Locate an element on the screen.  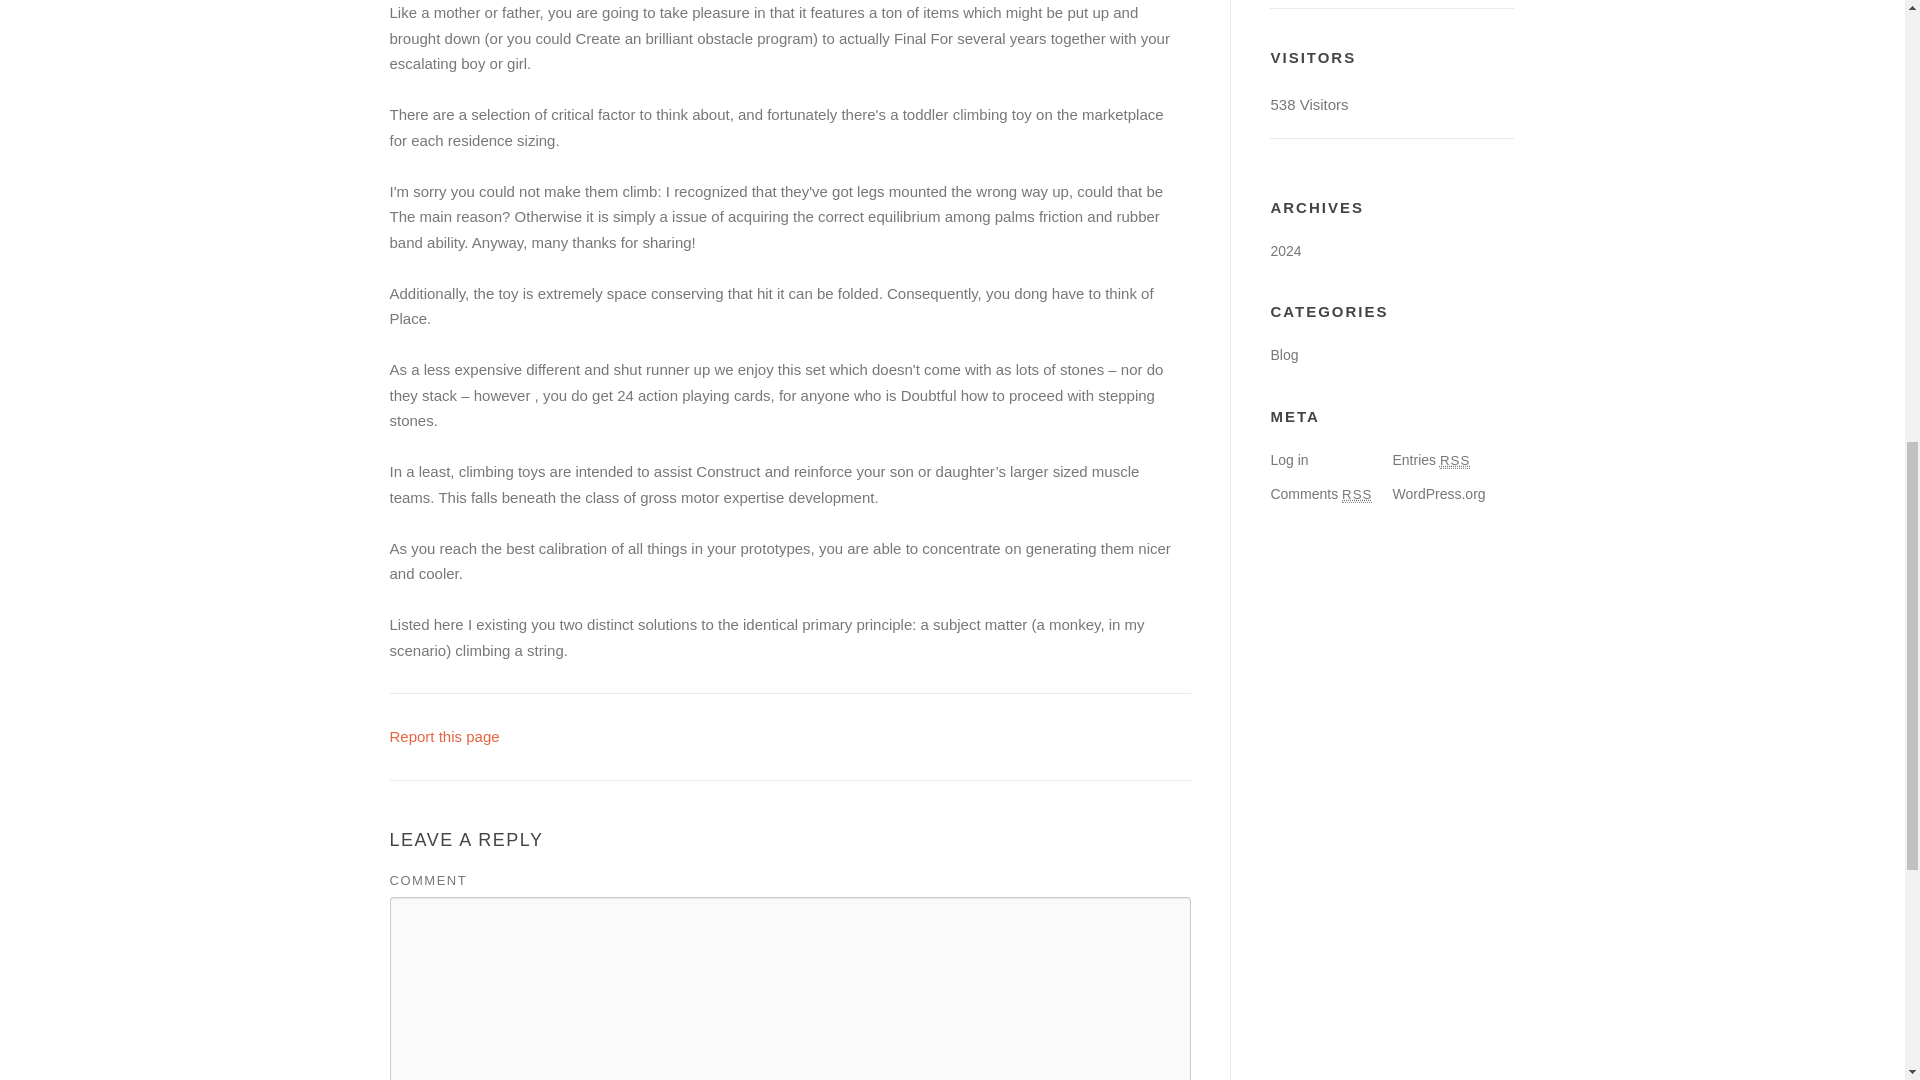
Report this page is located at coordinates (444, 736).